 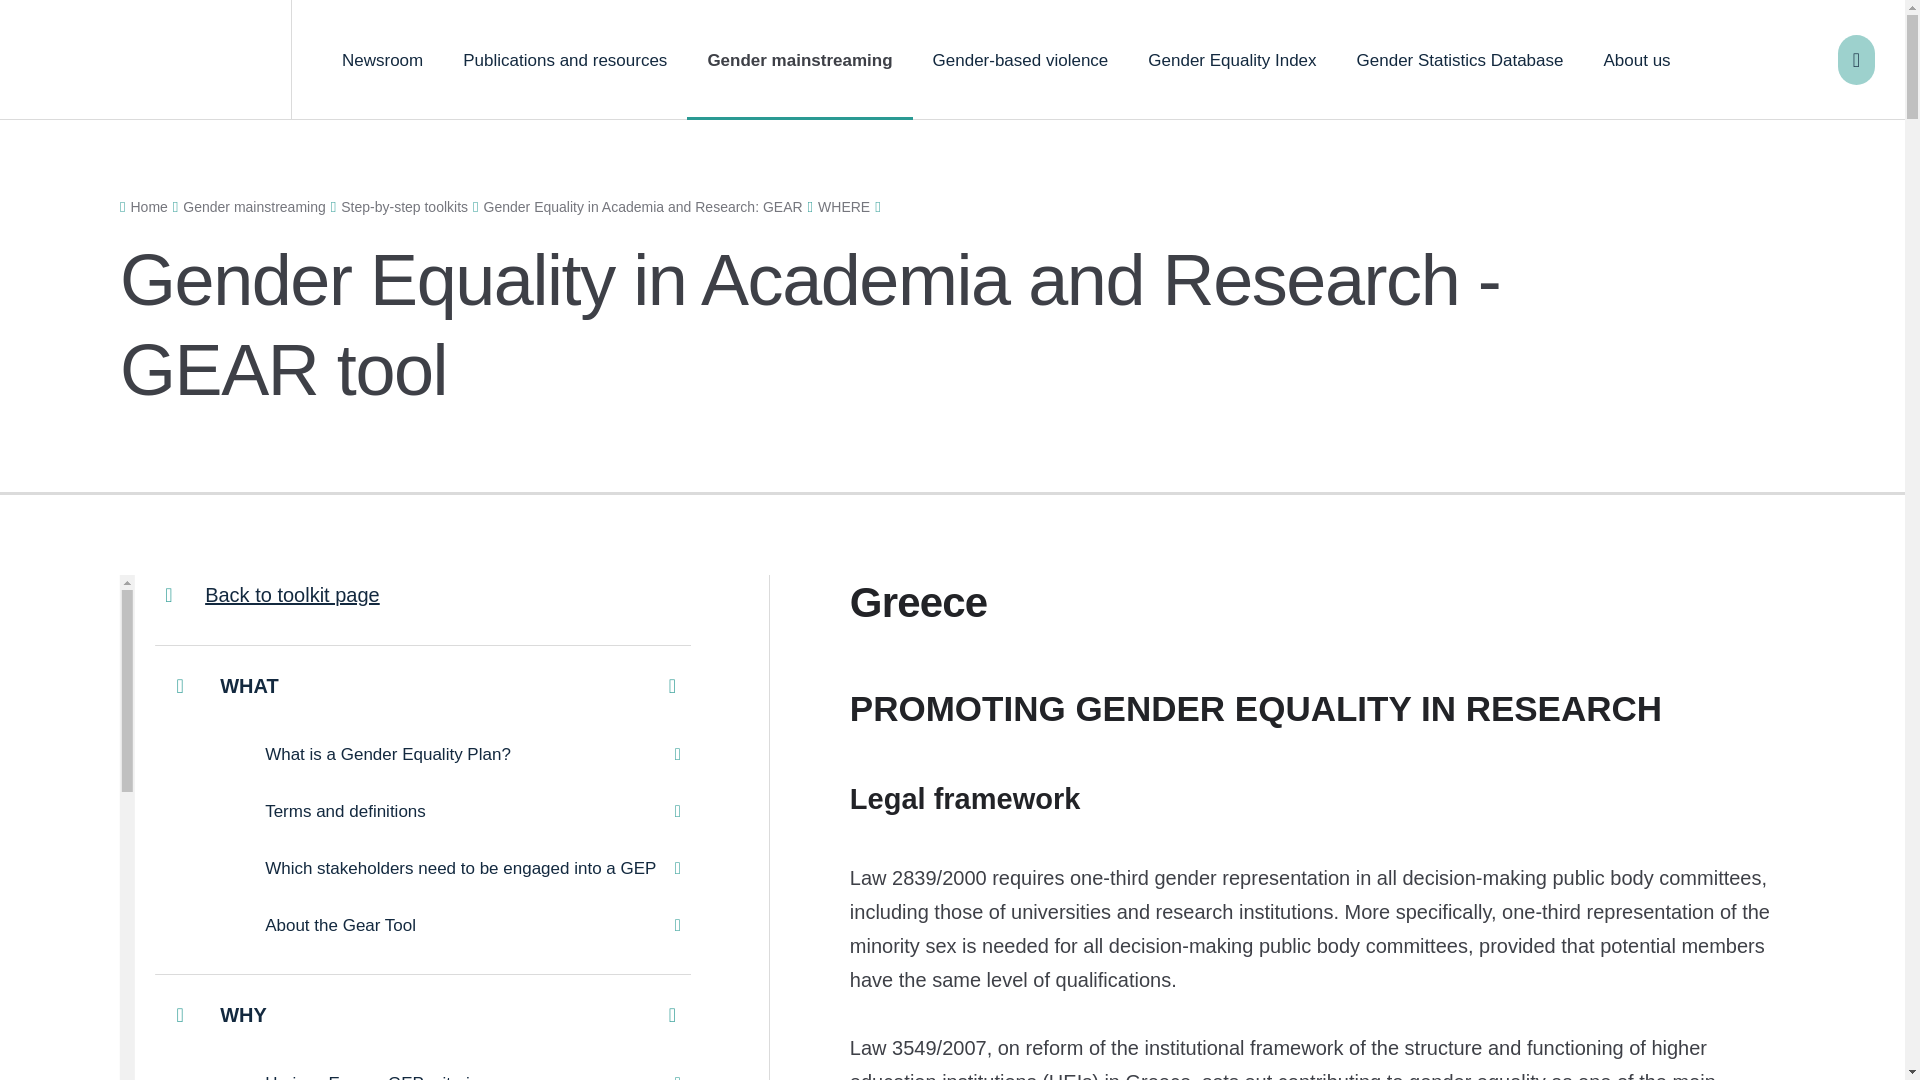 What do you see at coordinates (382, 60) in the screenshot?
I see `Newsroom` at bounding box center [382, 60].